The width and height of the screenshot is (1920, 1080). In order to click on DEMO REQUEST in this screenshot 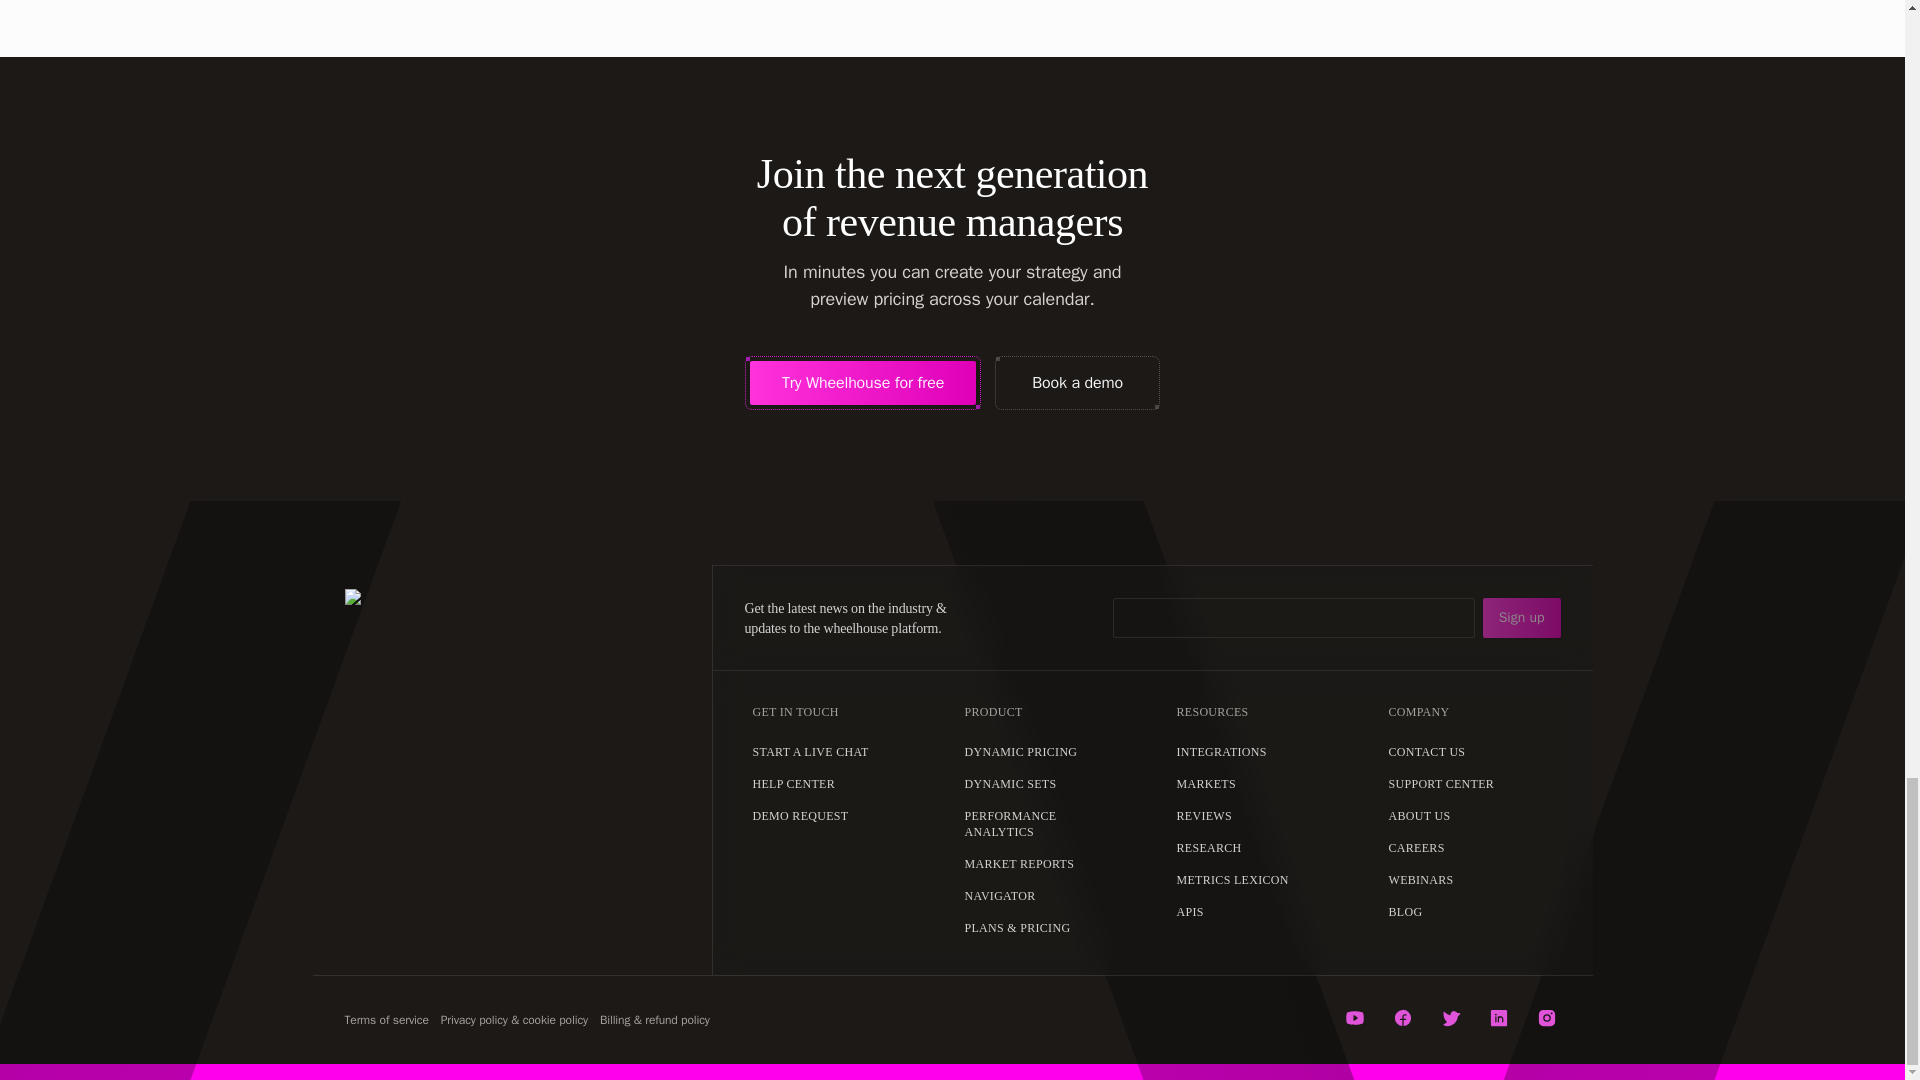, I will do `click(800, 814)`.